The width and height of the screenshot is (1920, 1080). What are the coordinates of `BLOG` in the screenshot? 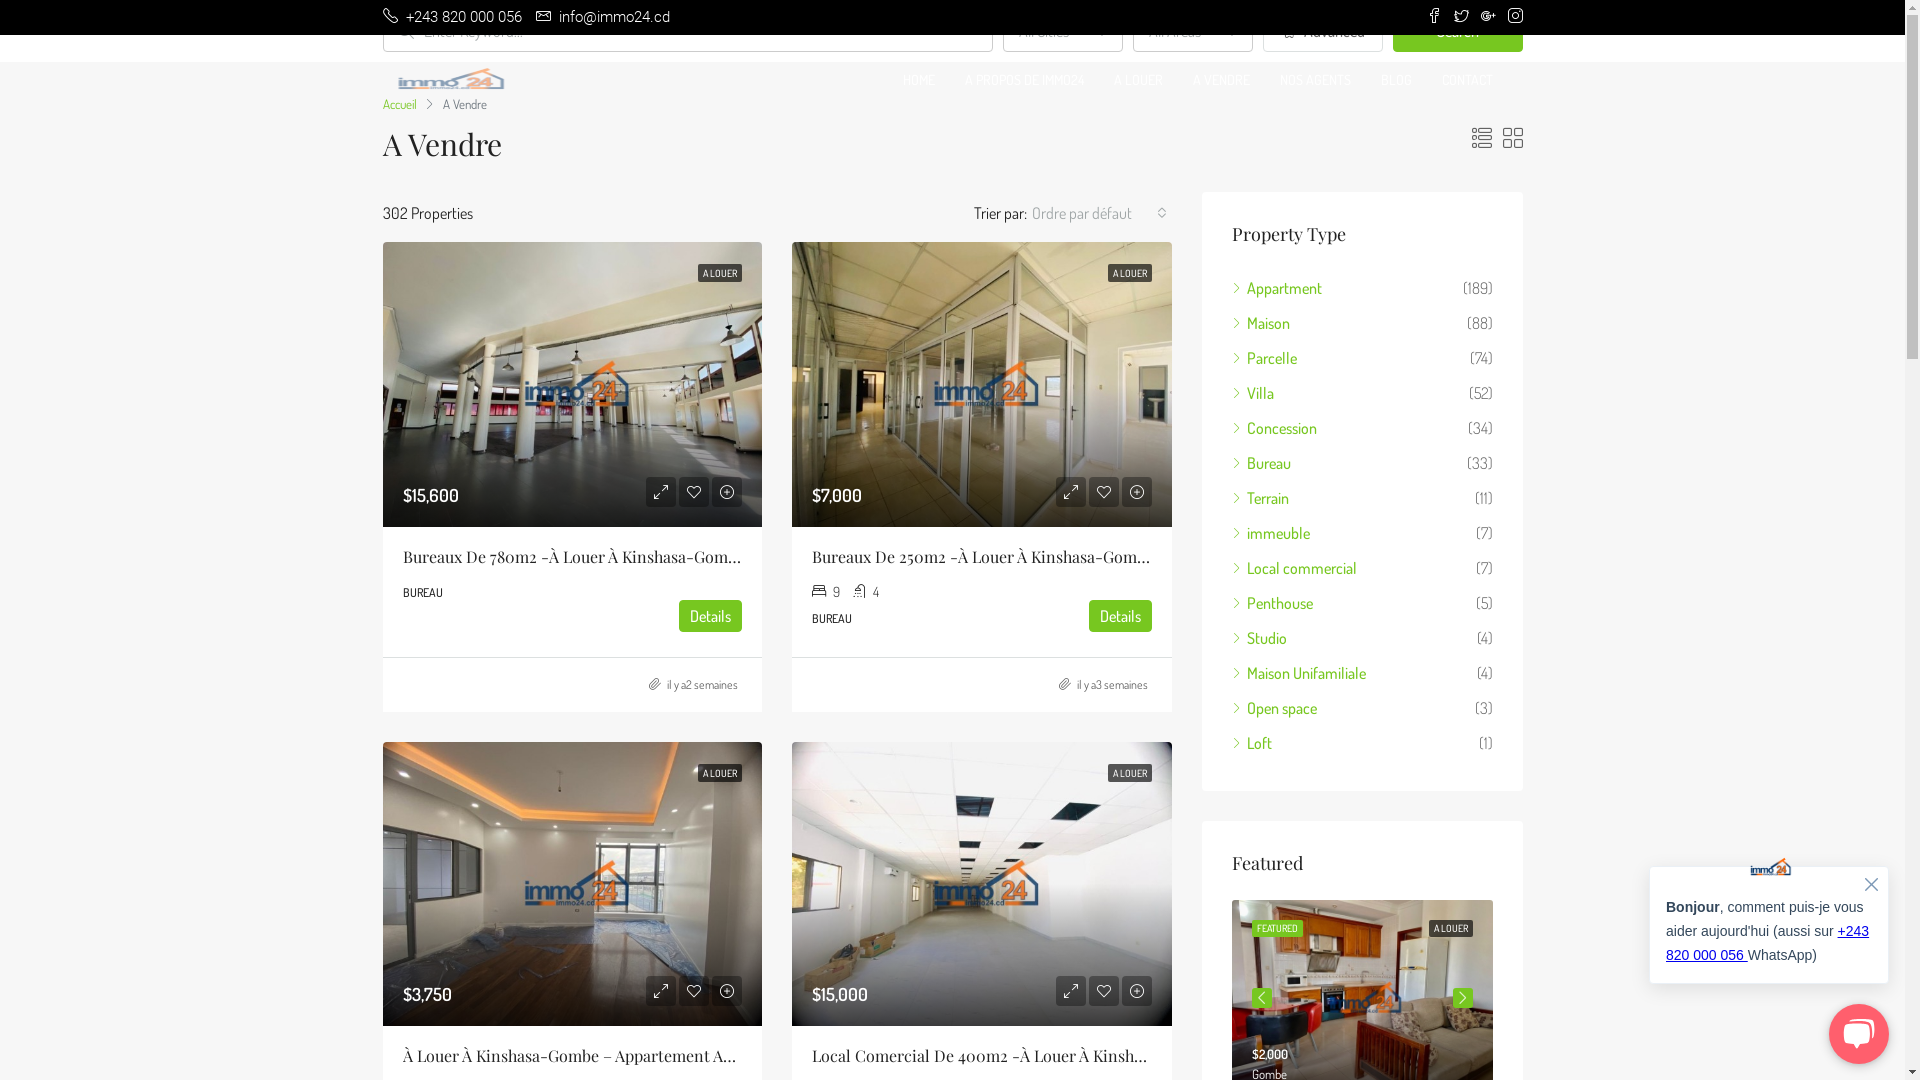 It's located at (1396, 80).